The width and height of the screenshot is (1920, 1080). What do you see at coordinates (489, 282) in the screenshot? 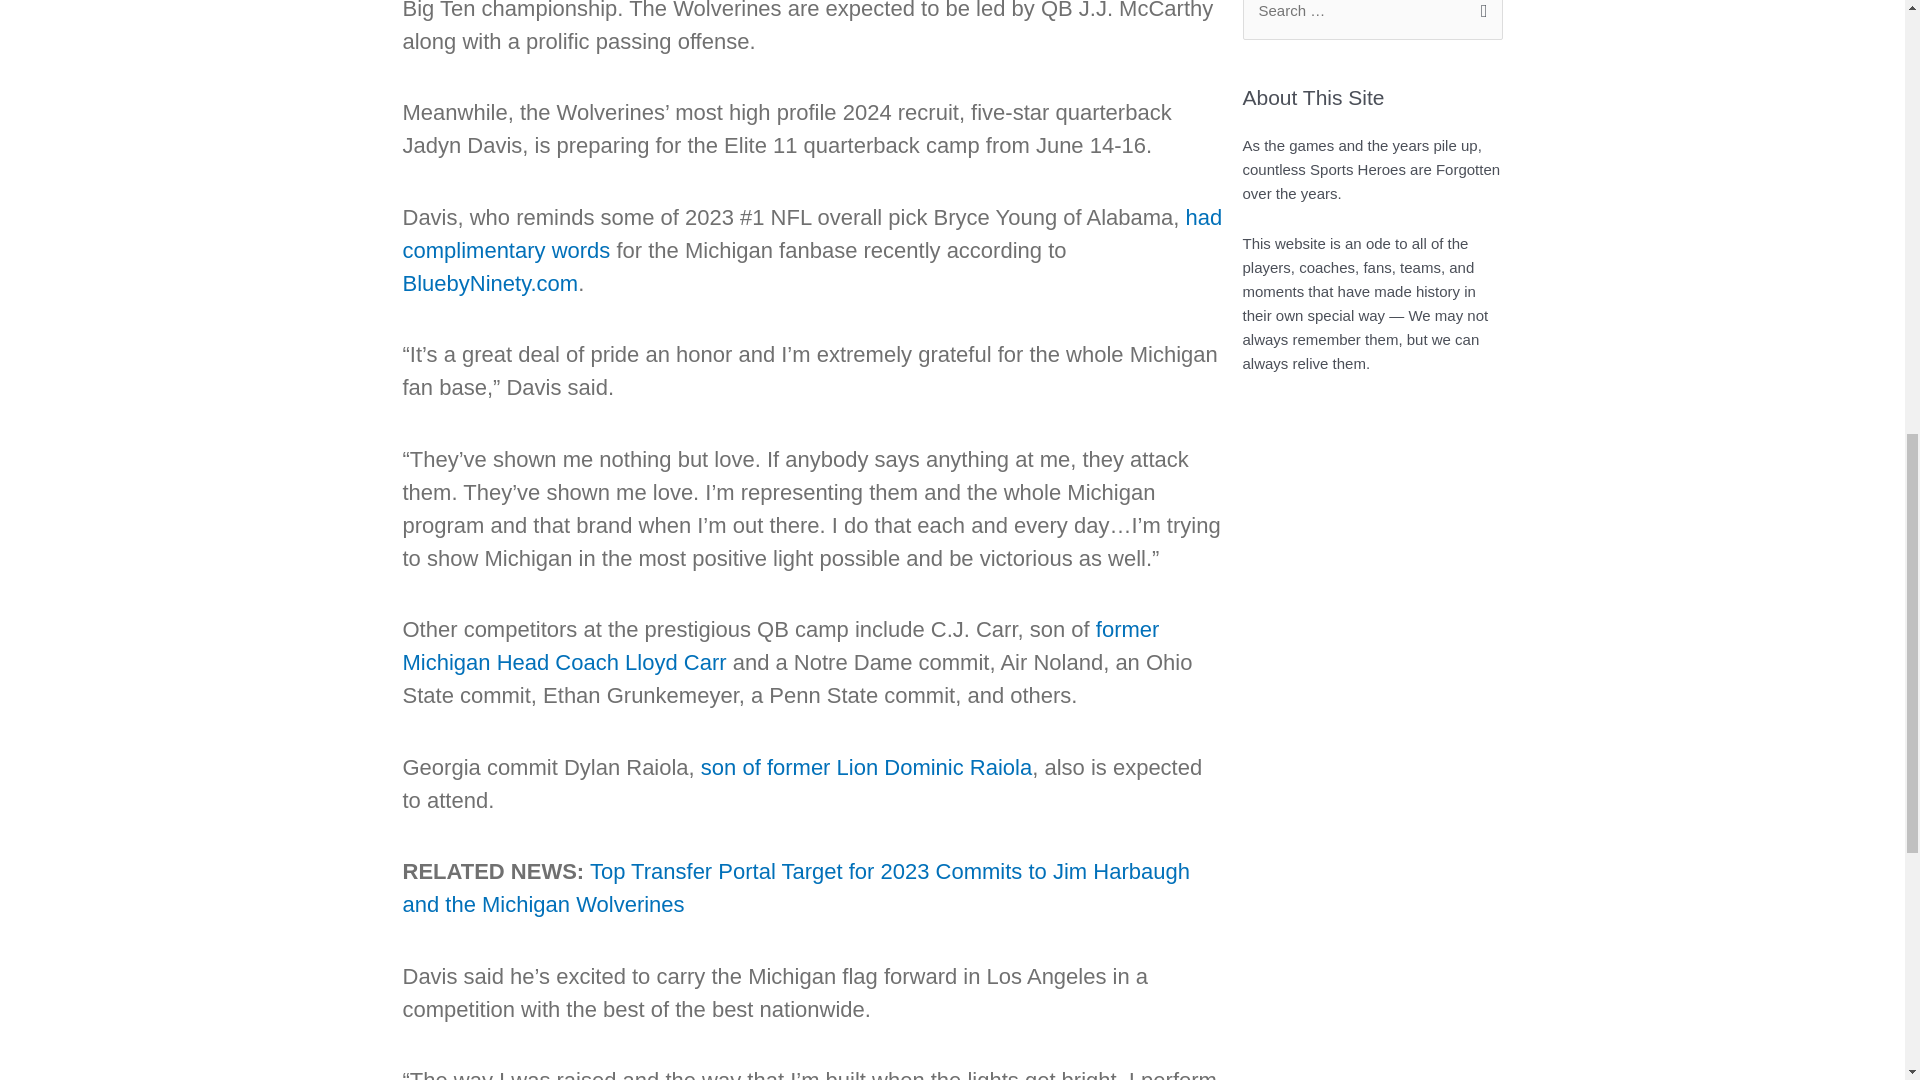
I see `BluebyNinety.com` at bounding box center [489, 282].